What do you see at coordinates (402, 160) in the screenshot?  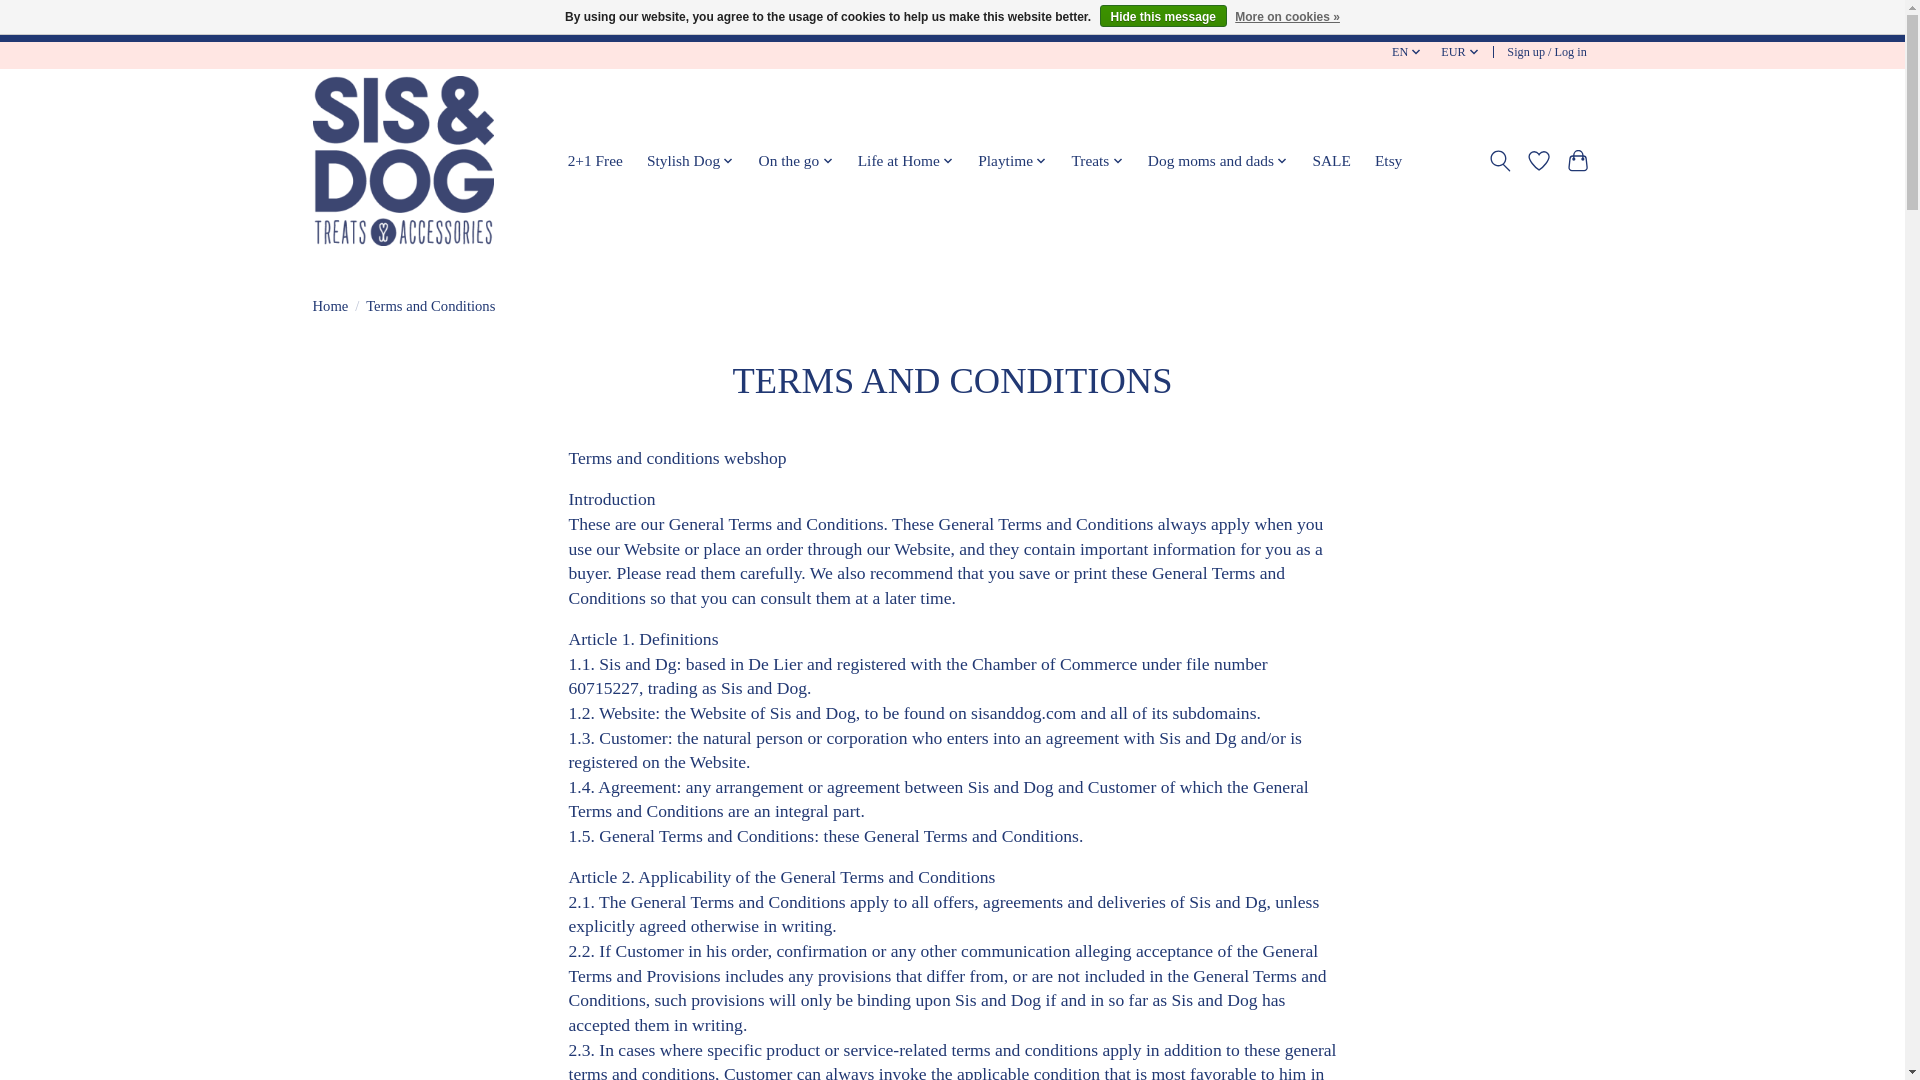 I see `Sis and Dog treats and accessories` at bounding box center [402, 160].